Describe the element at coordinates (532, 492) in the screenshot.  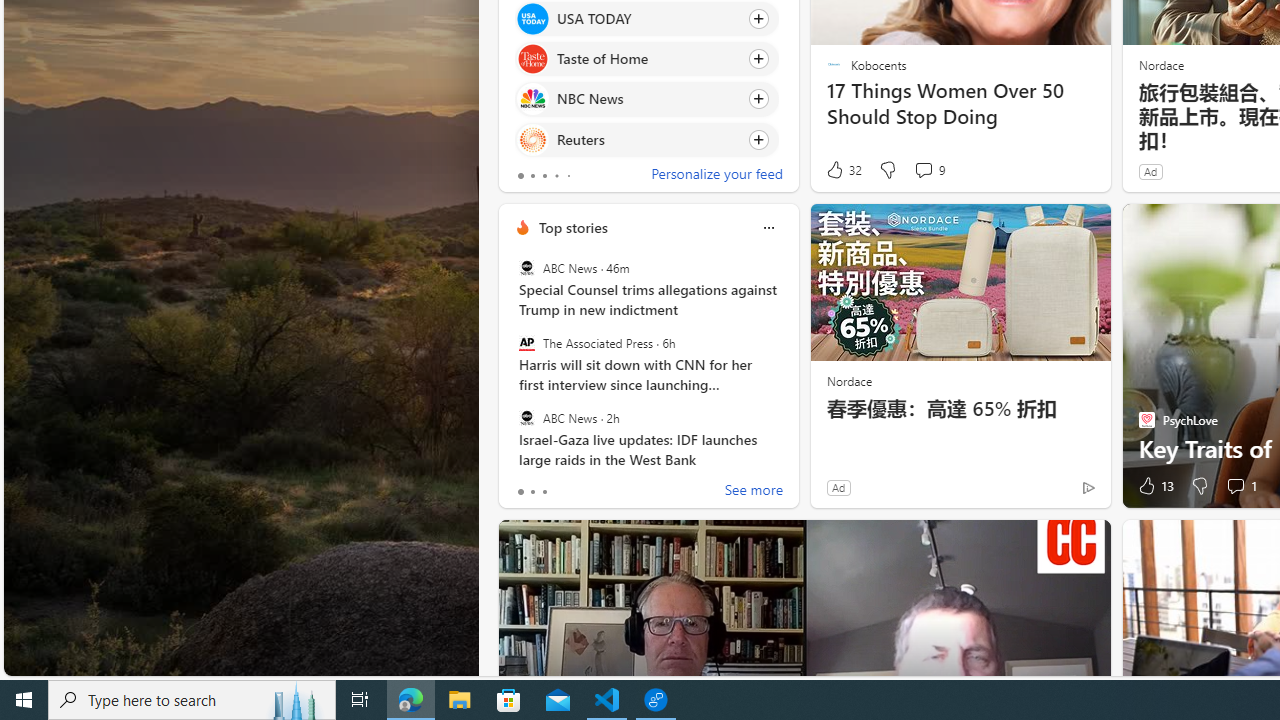
I see `tab-1` at that location.